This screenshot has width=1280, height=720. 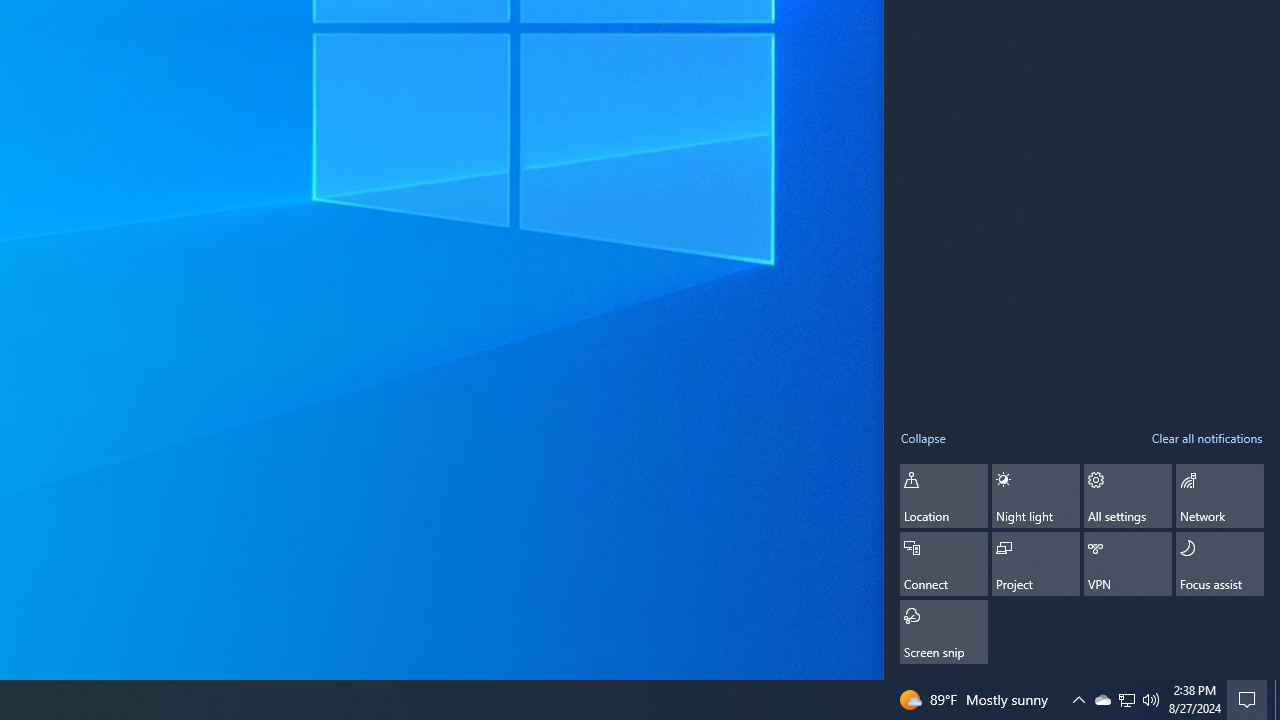 I want to click on Project, so click(x=1151, y=700).